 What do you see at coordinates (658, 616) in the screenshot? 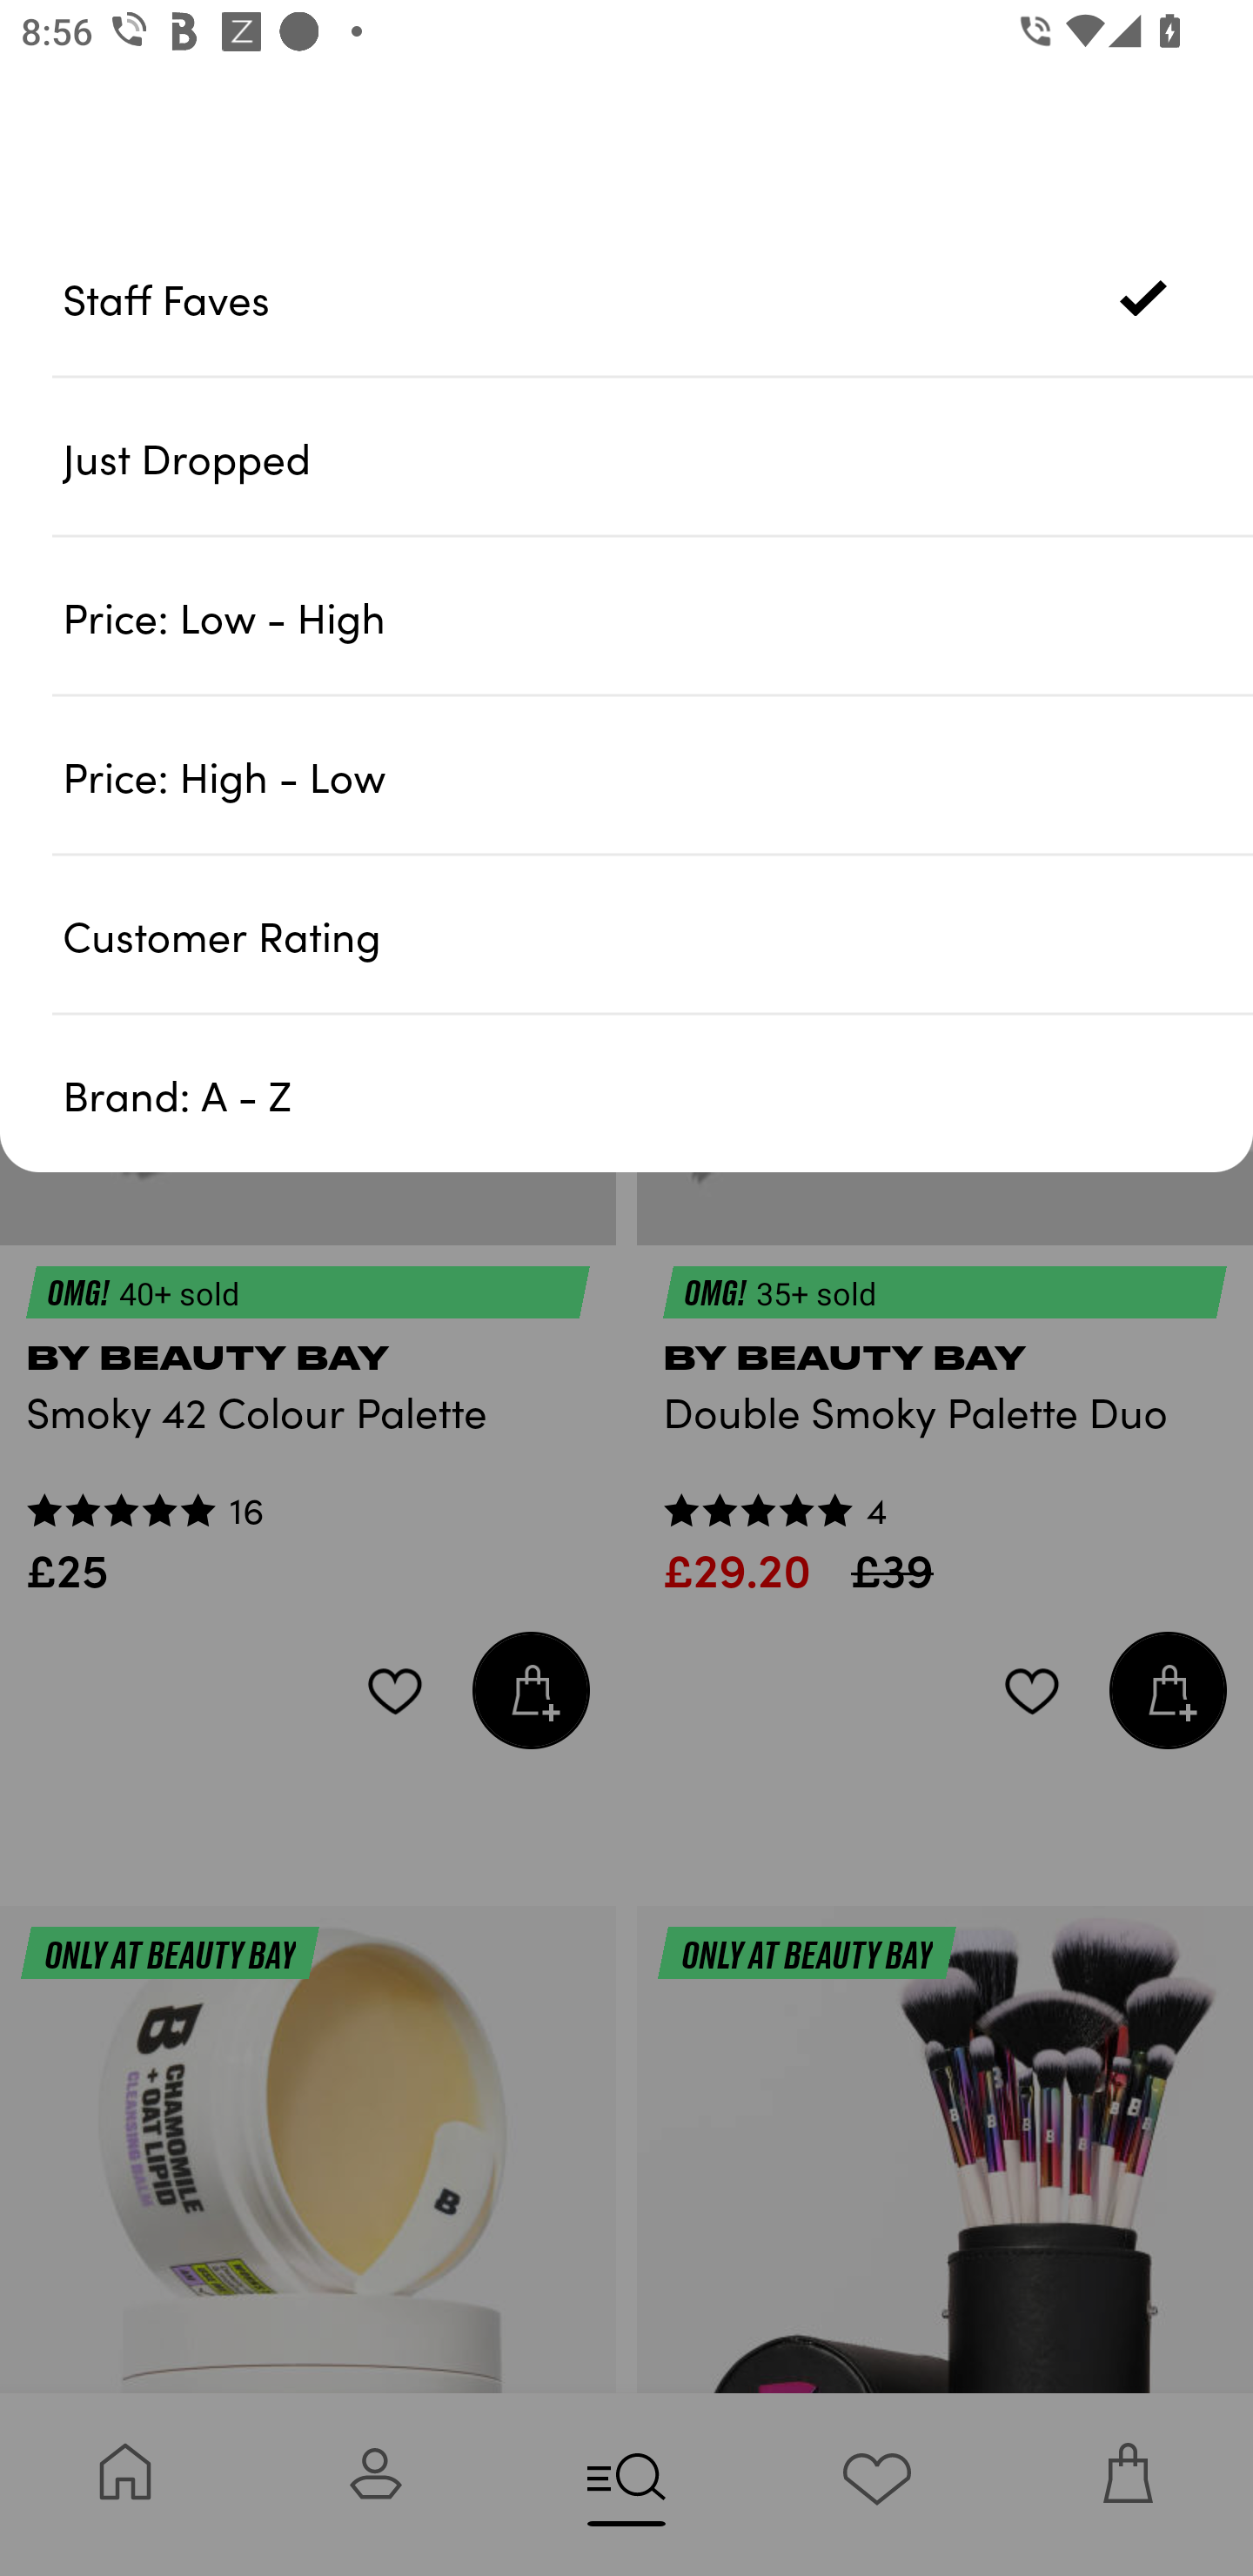
I see `Price: Low - High` at bounding box center [658, 616].